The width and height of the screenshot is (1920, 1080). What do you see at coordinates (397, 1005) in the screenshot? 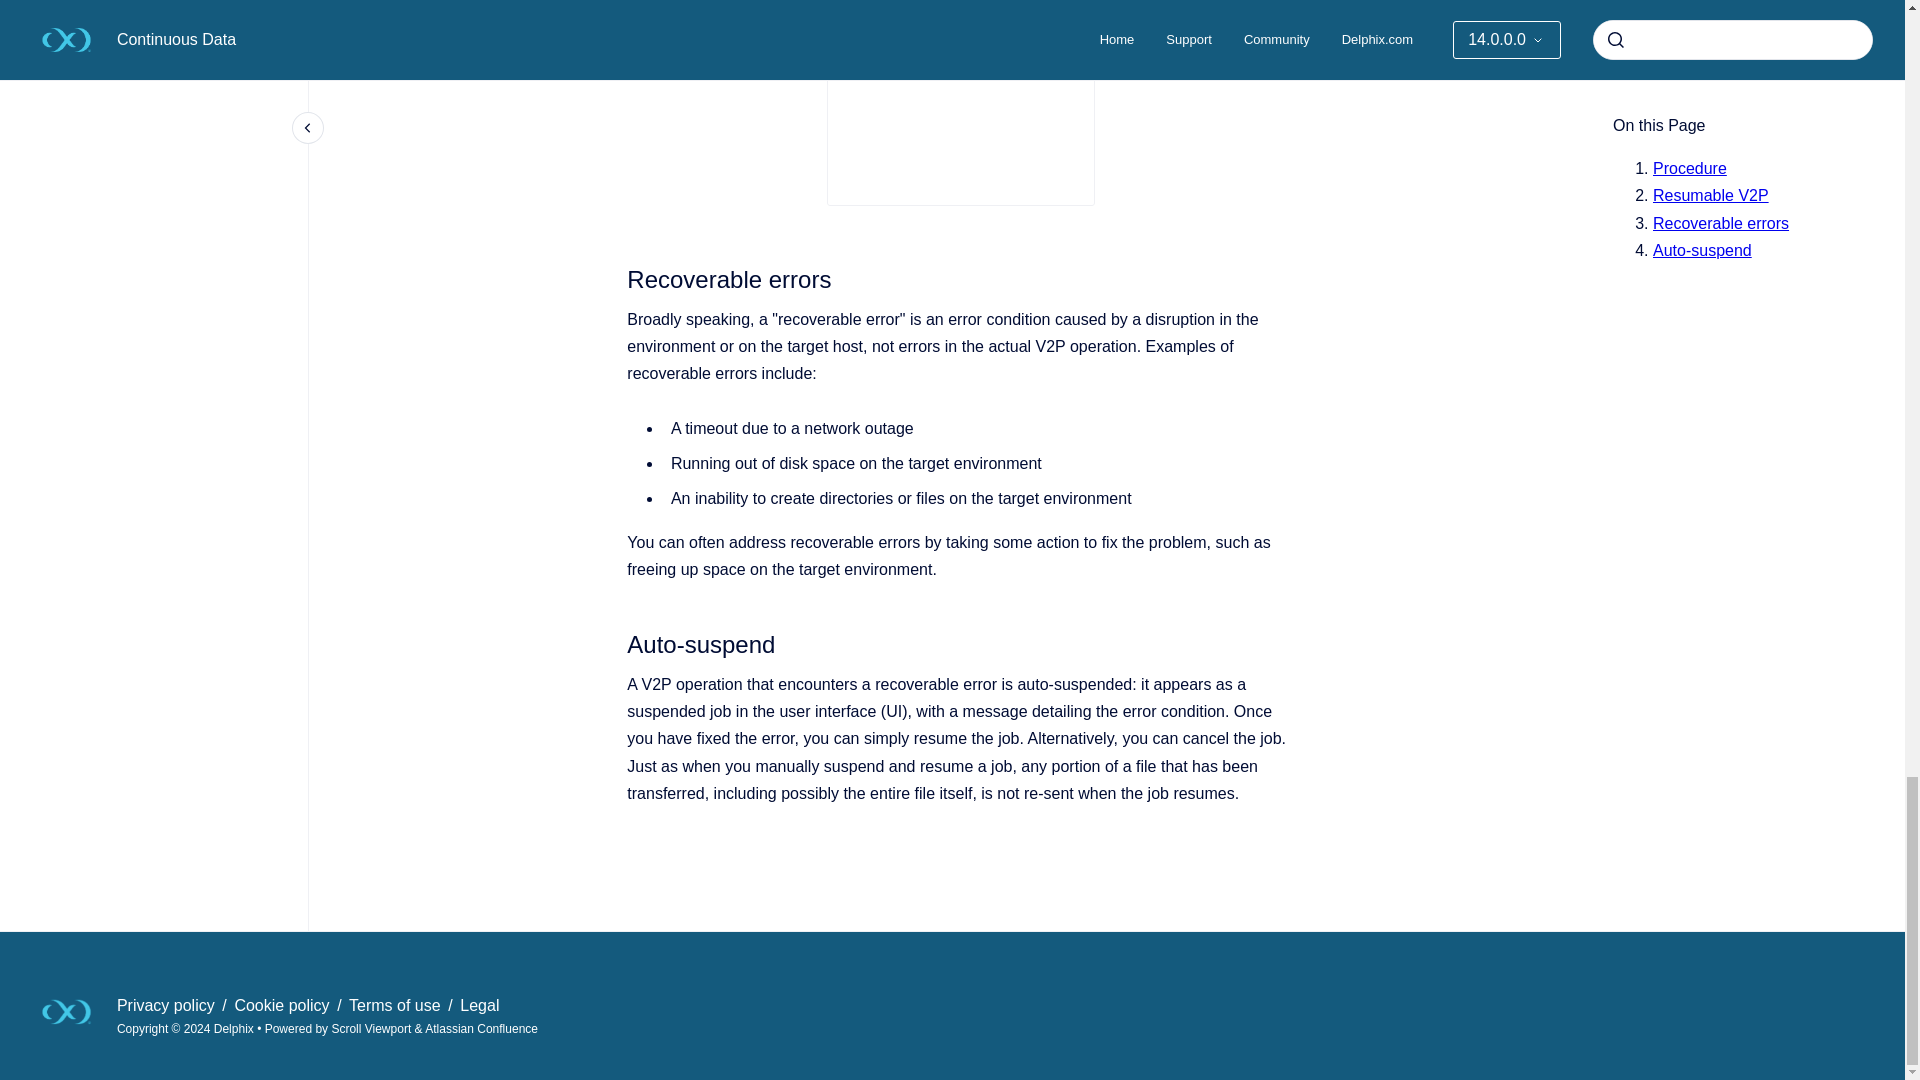
I see `Terms of use` at bounding box center [397, 1005].